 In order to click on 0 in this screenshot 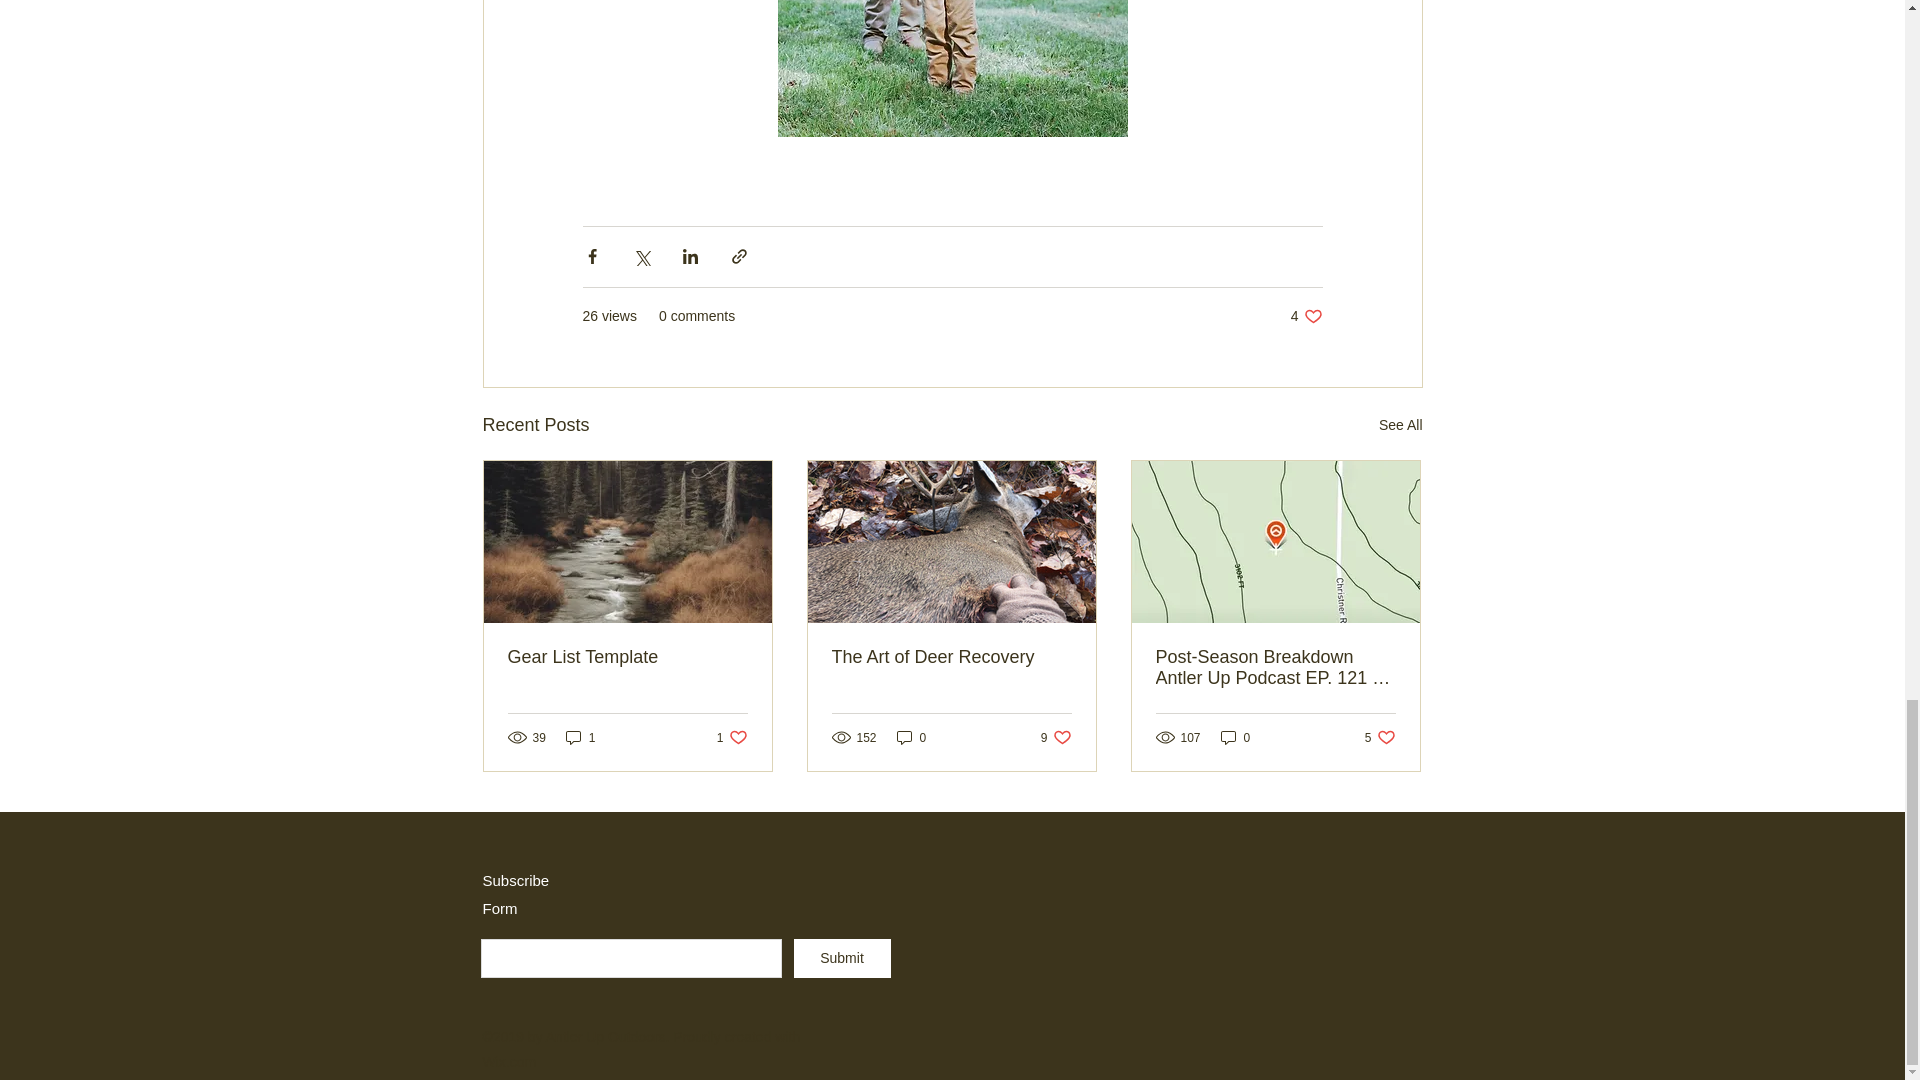, I will do `click(1306, 316)`.